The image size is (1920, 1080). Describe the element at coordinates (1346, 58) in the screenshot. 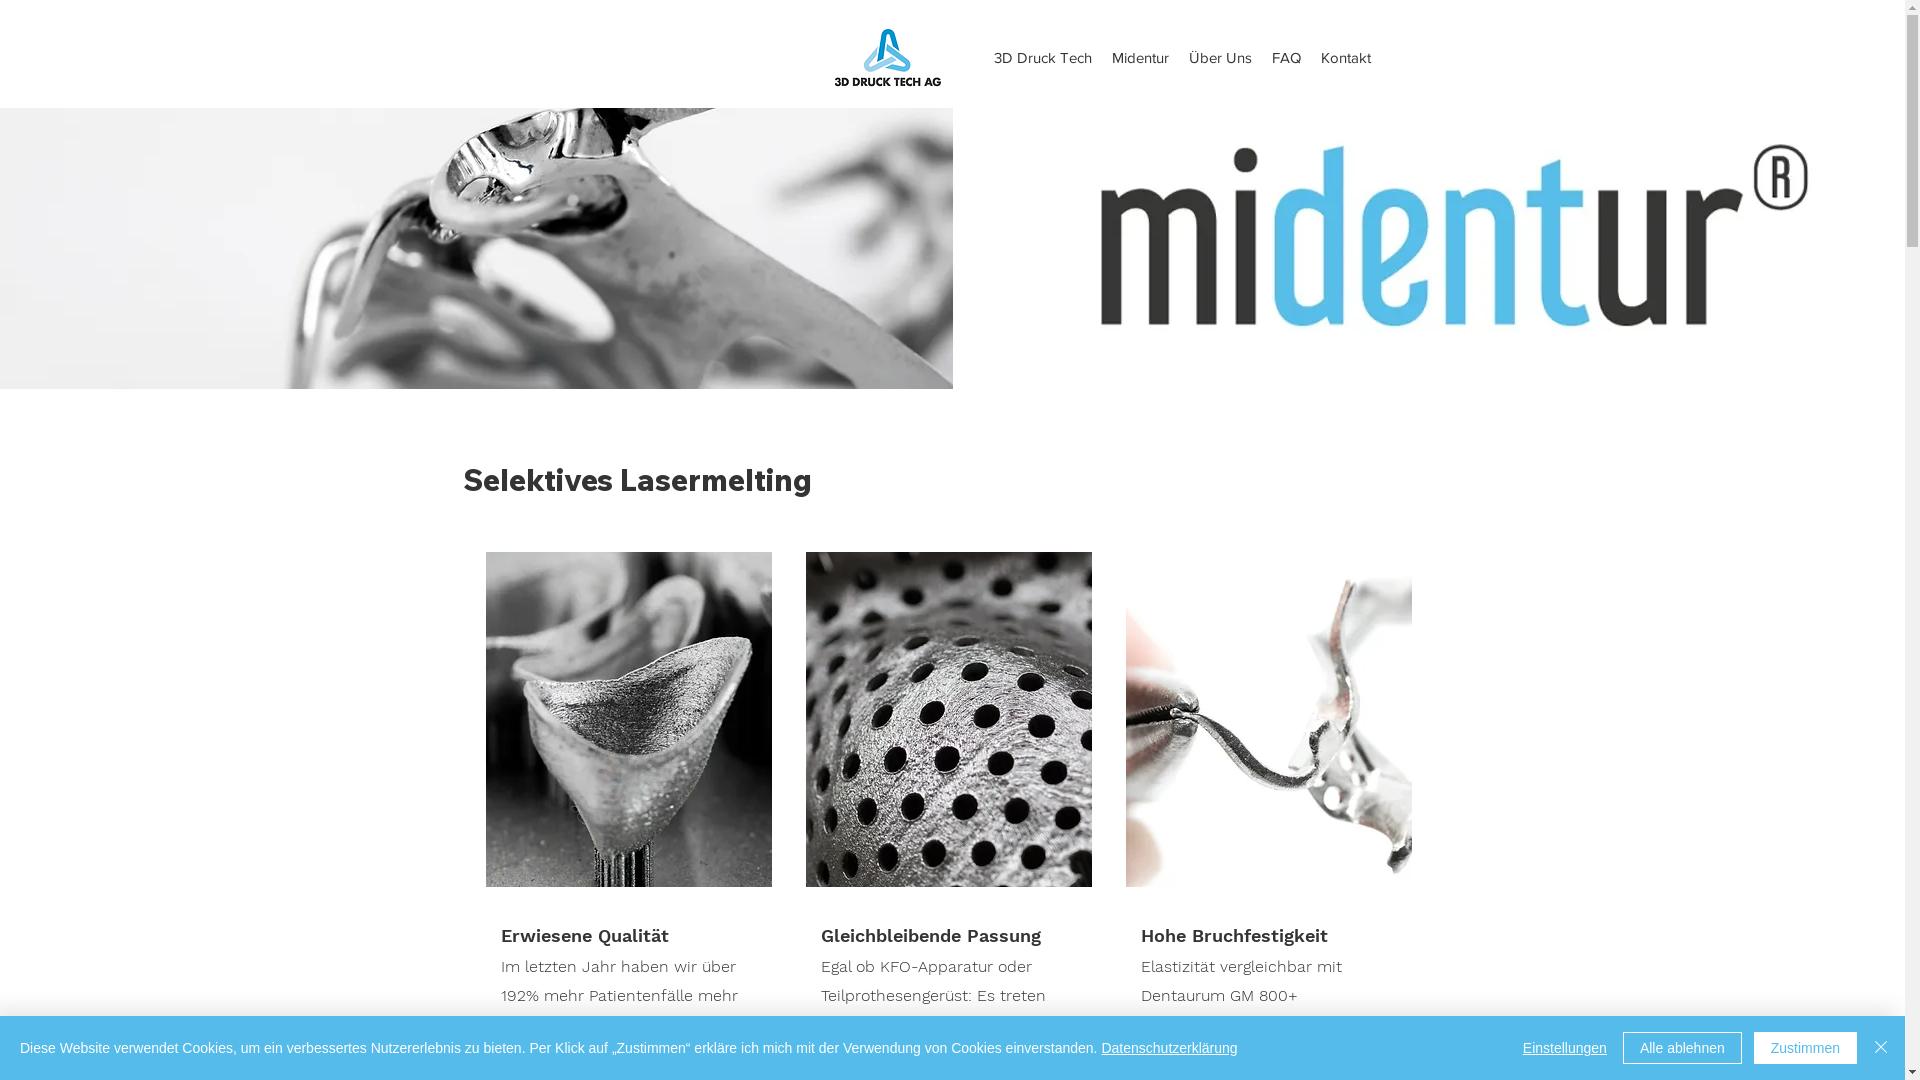

I see `Kontakt` at that location.